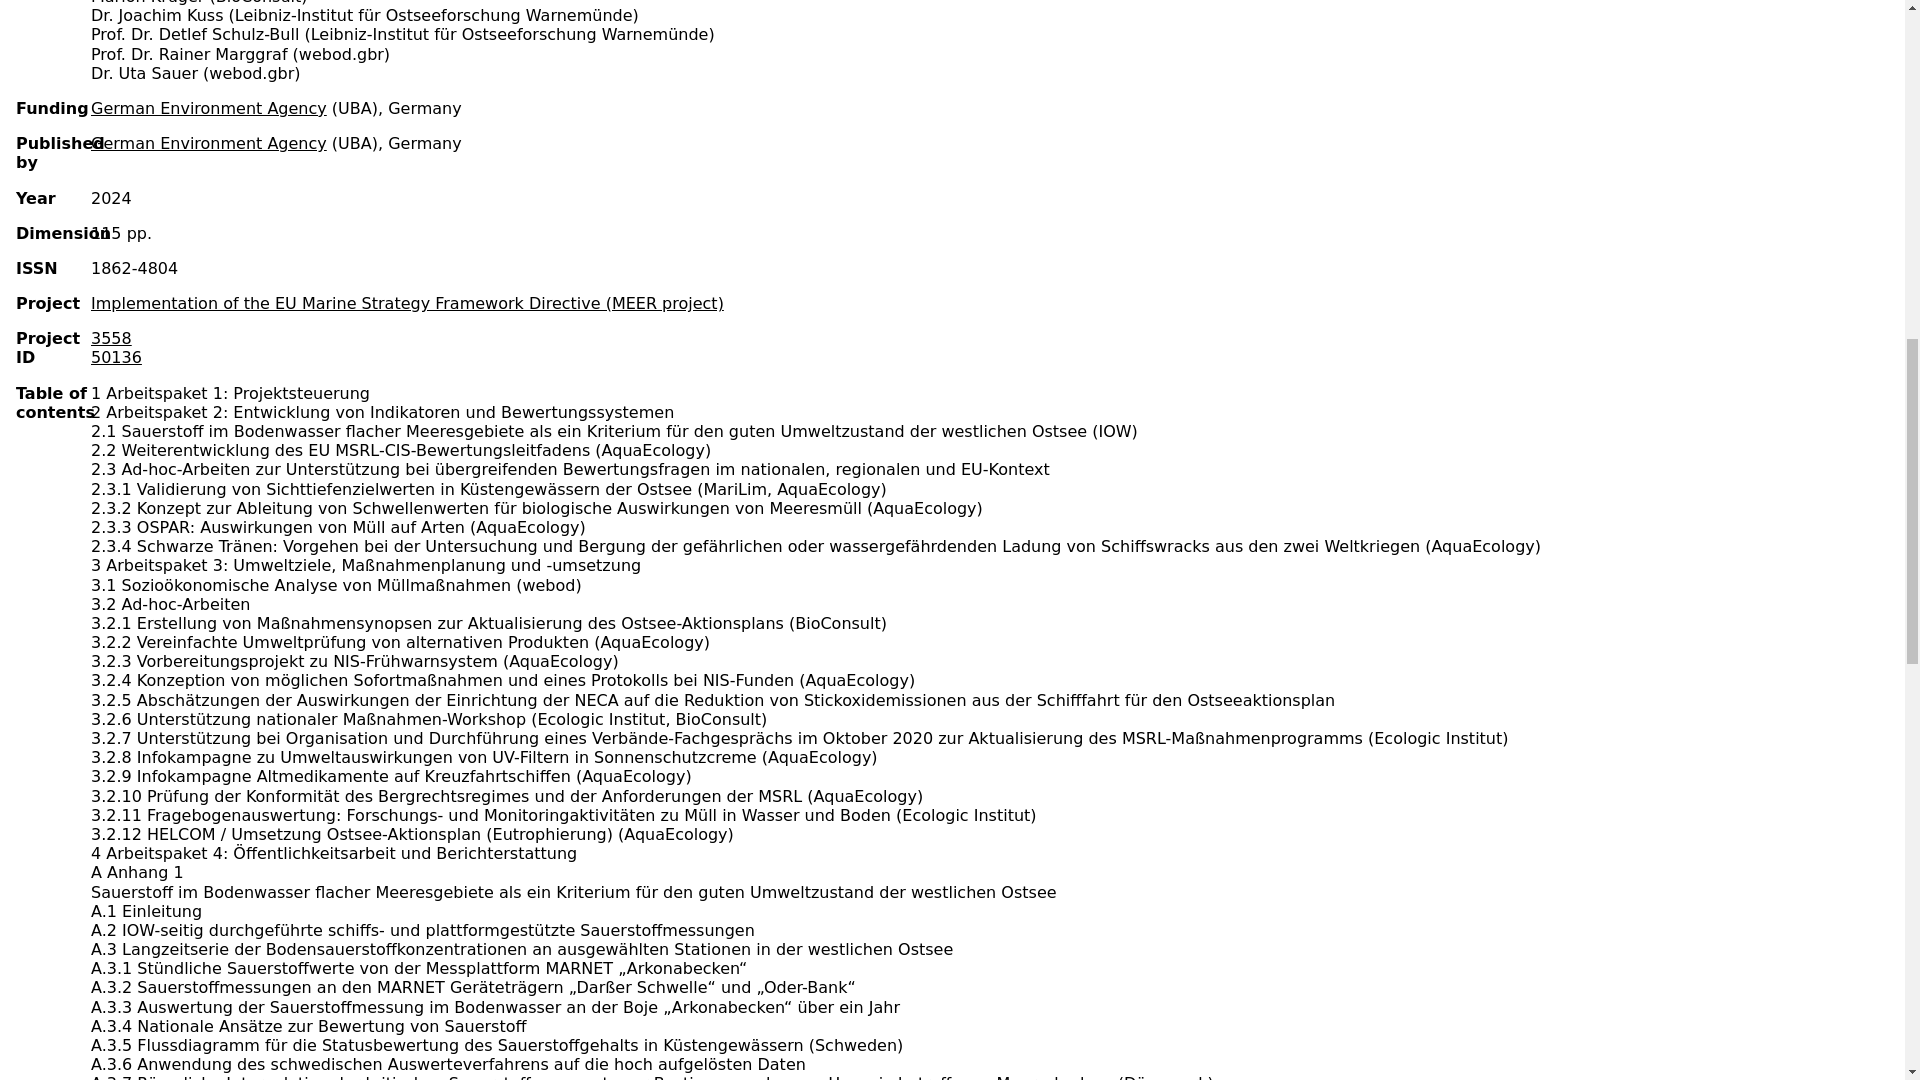 The height and width of the screenshot is (1080, 1920). What do you see at coordinates (111, 338) in the screenshot?
I see `3558` at bounding box center [111, 338].